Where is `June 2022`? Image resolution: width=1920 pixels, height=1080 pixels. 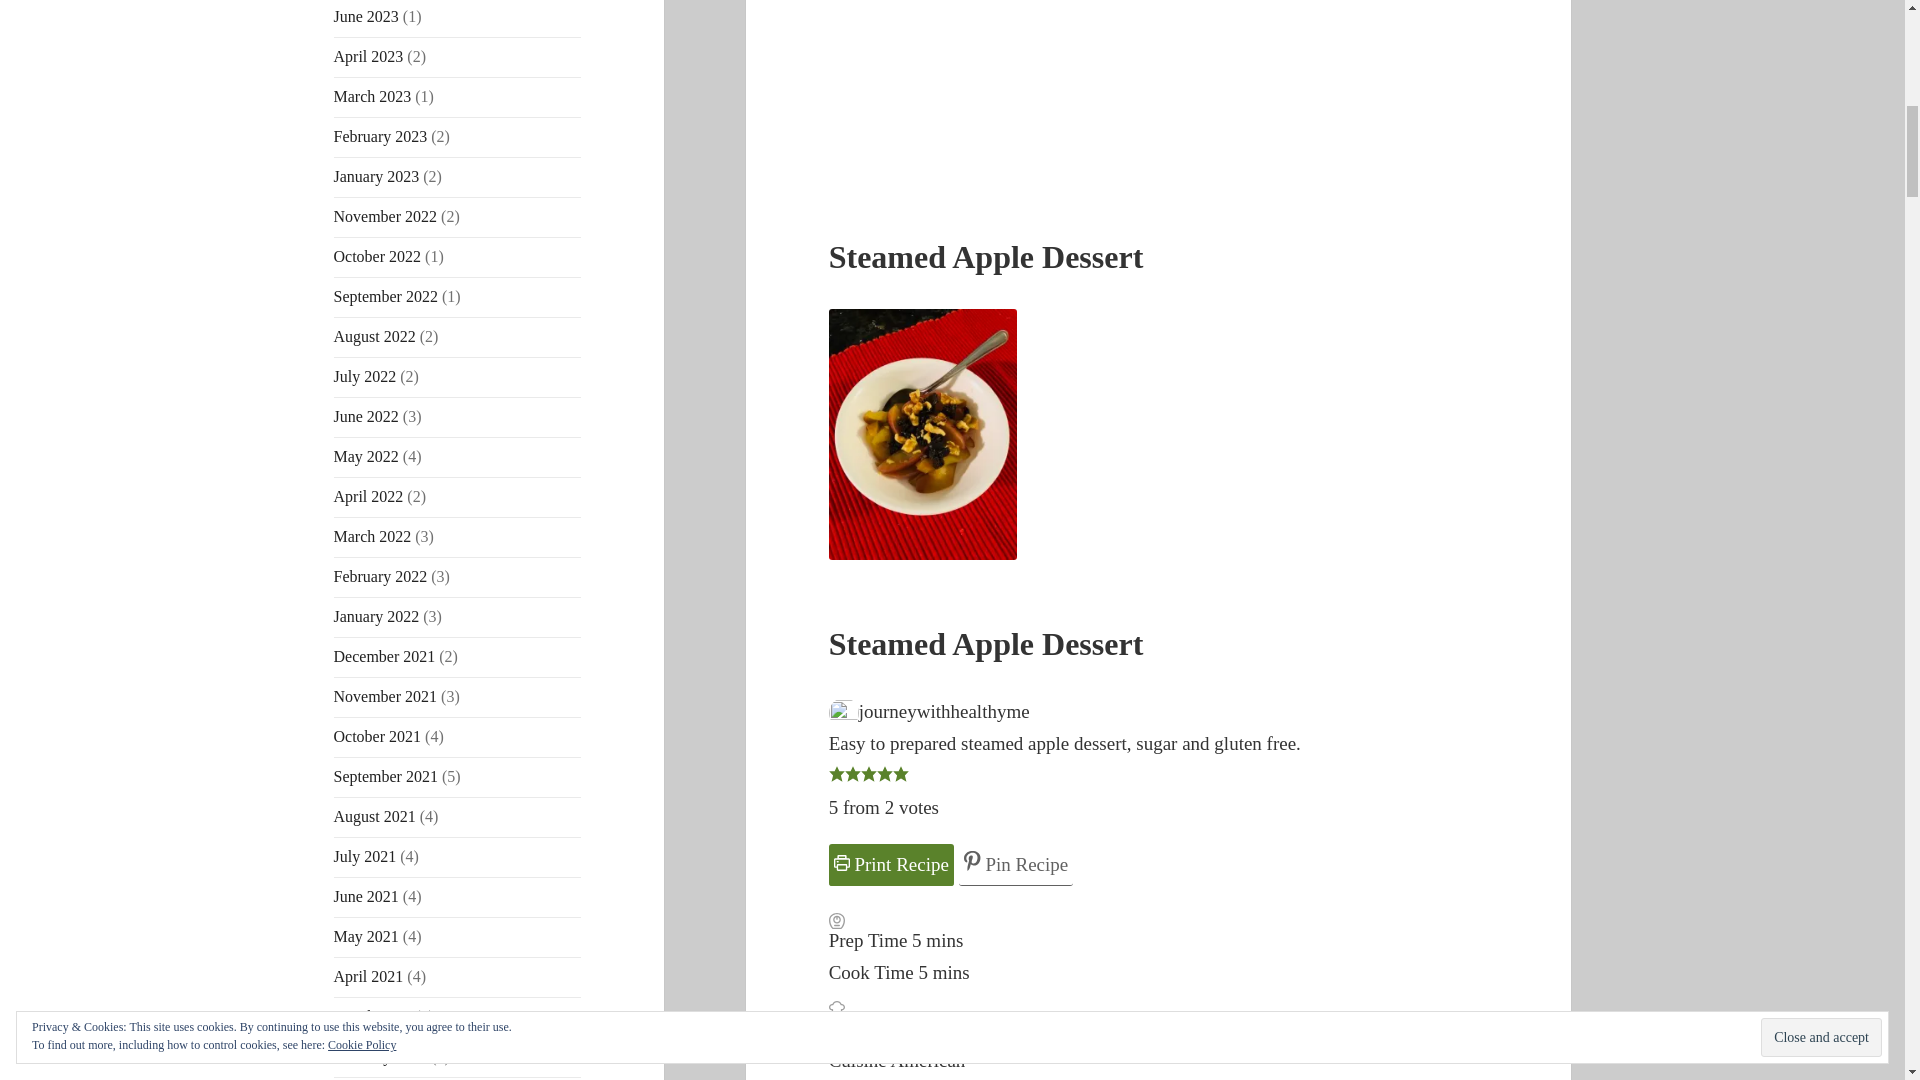 June 2022 is located at coordinates (366, 416).